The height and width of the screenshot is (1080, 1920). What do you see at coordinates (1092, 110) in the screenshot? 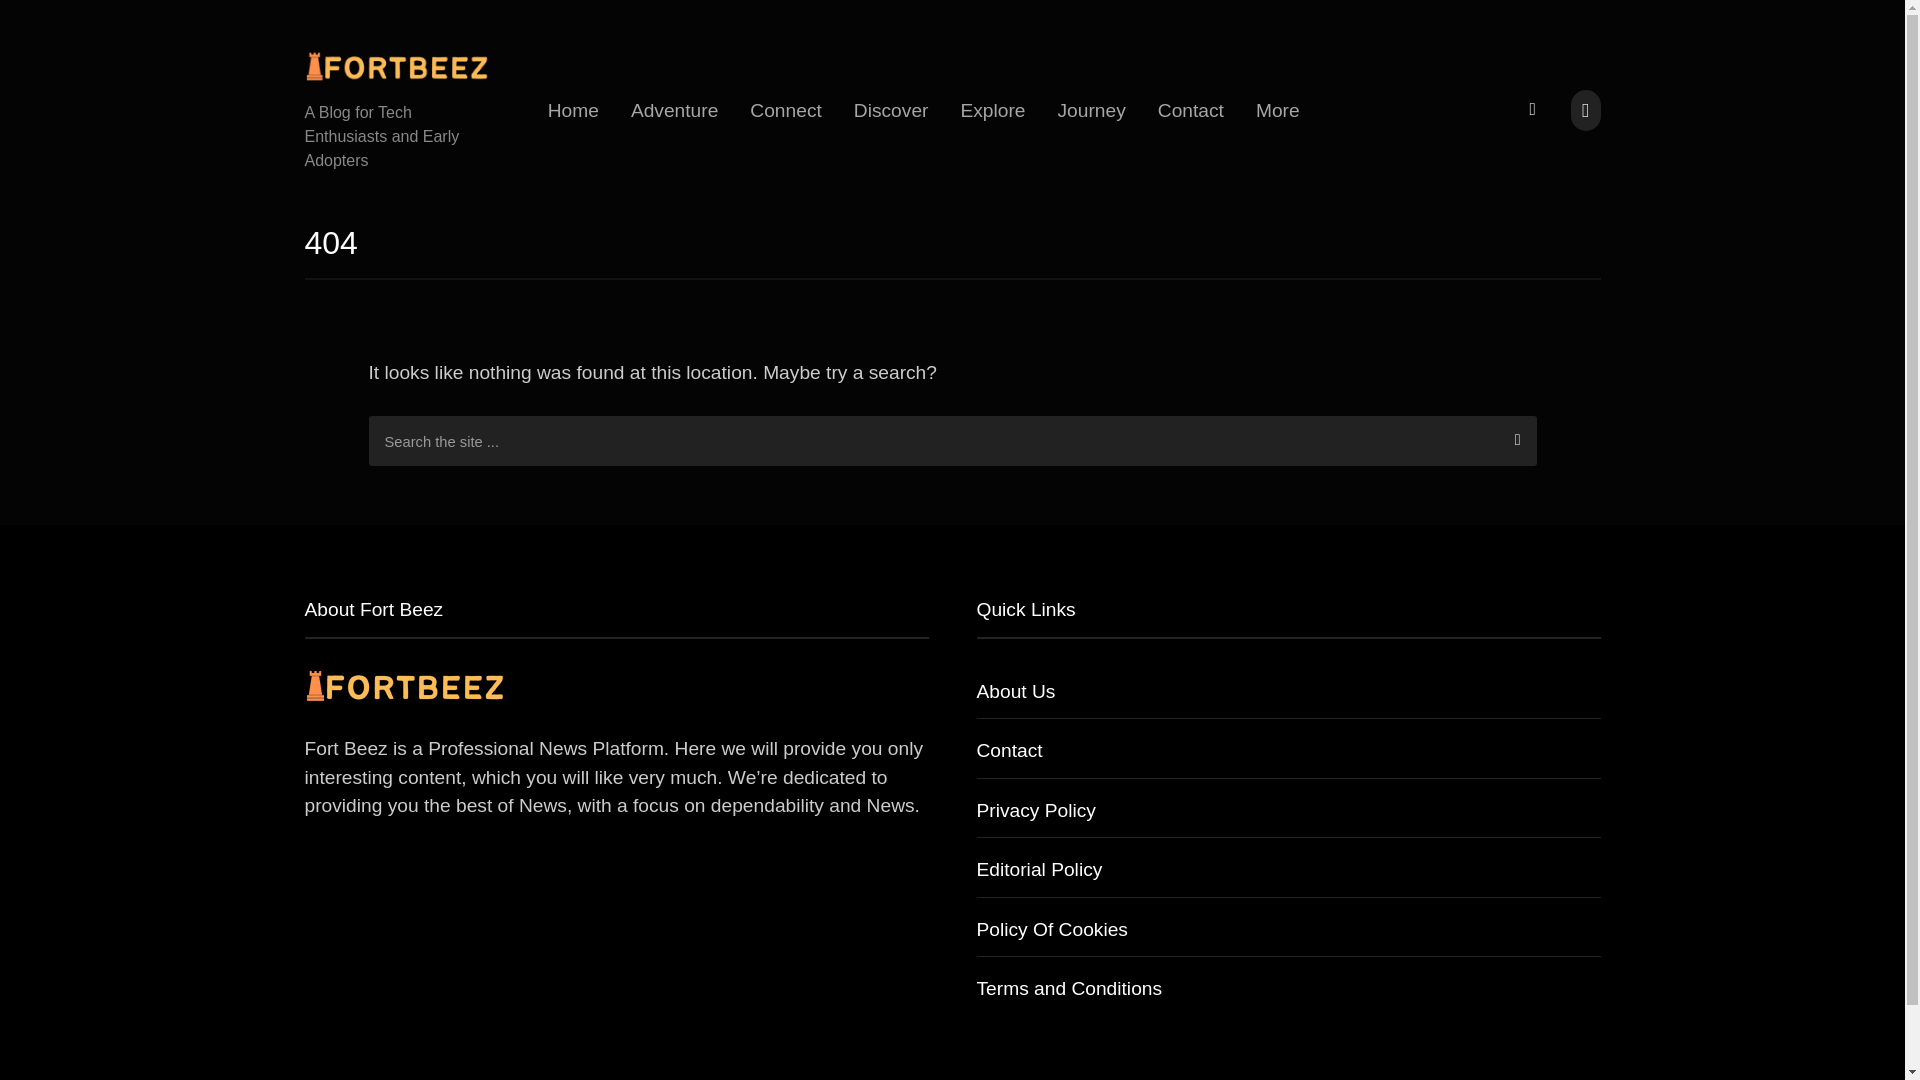
I see `Journey` at bounding box center [1092, 110].